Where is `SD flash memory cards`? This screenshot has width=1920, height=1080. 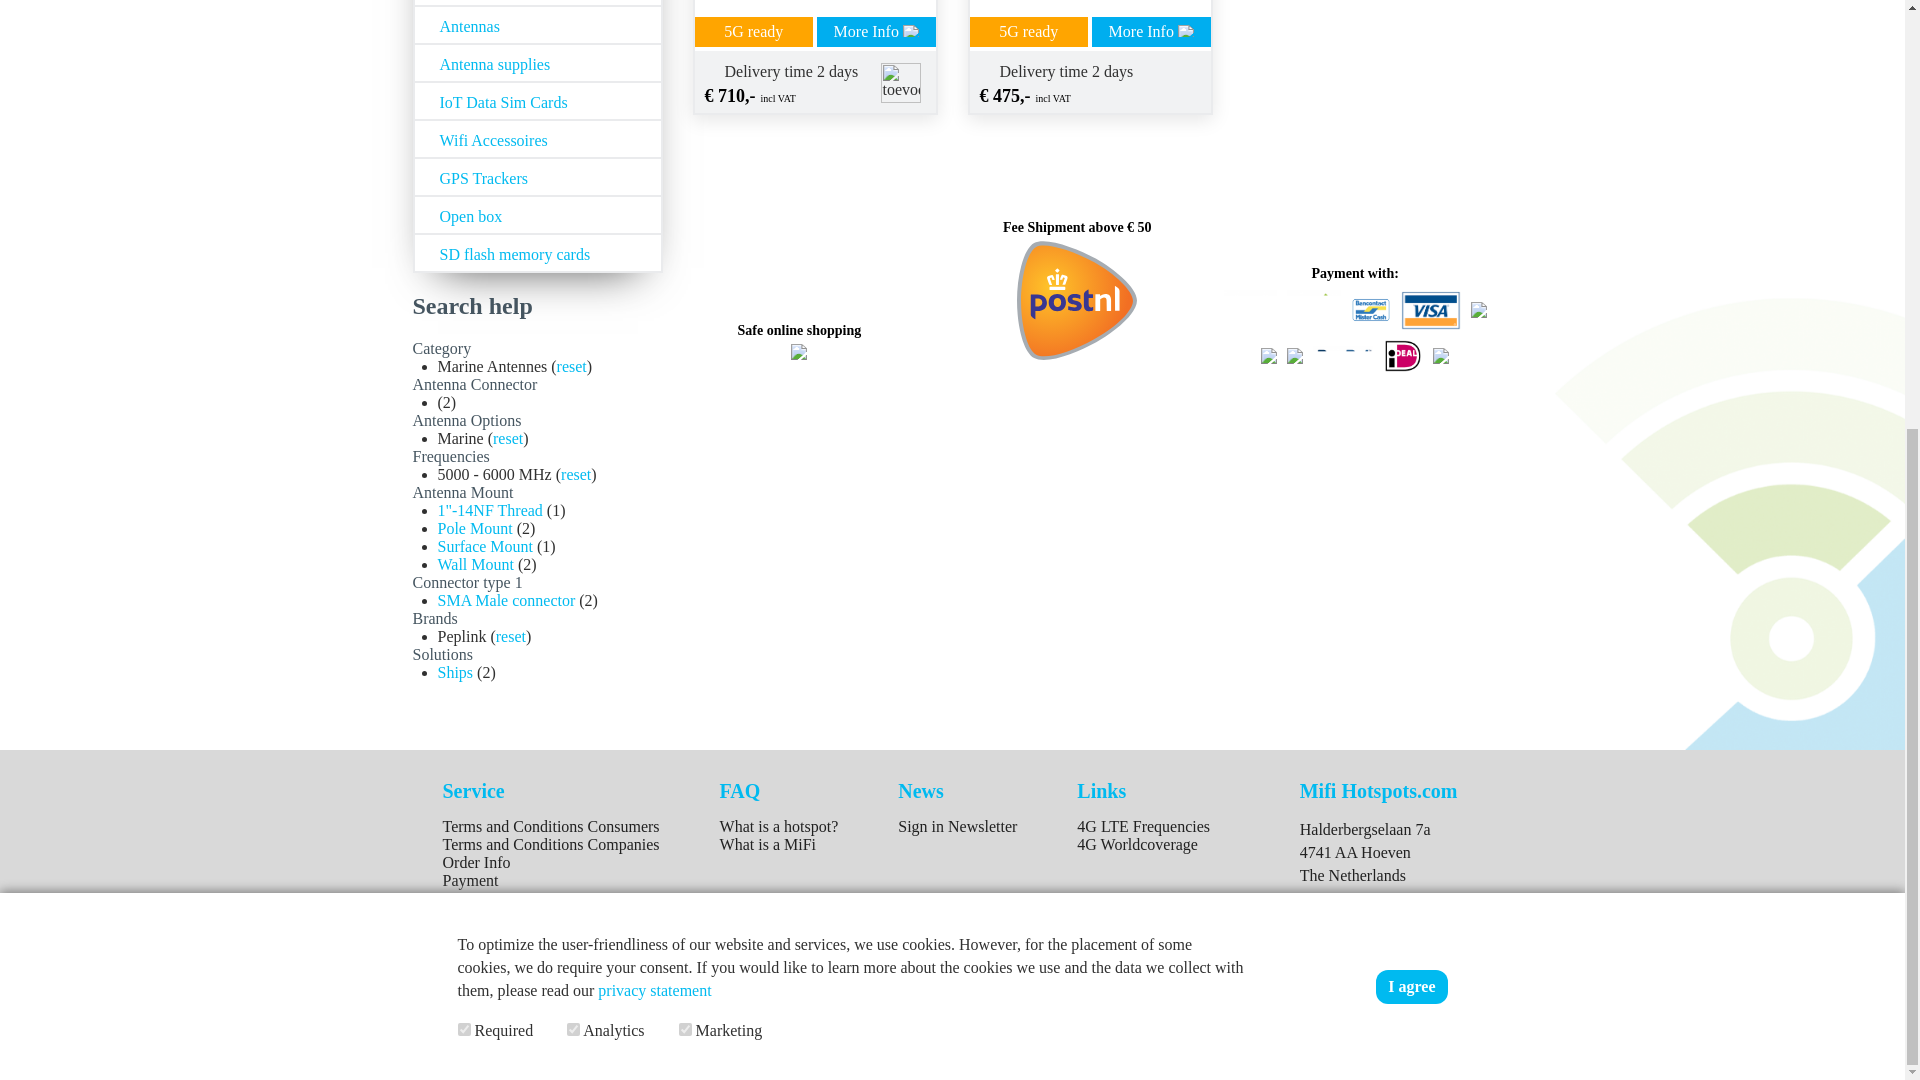
SD flash memory cards is located at coordinates (537, 253).